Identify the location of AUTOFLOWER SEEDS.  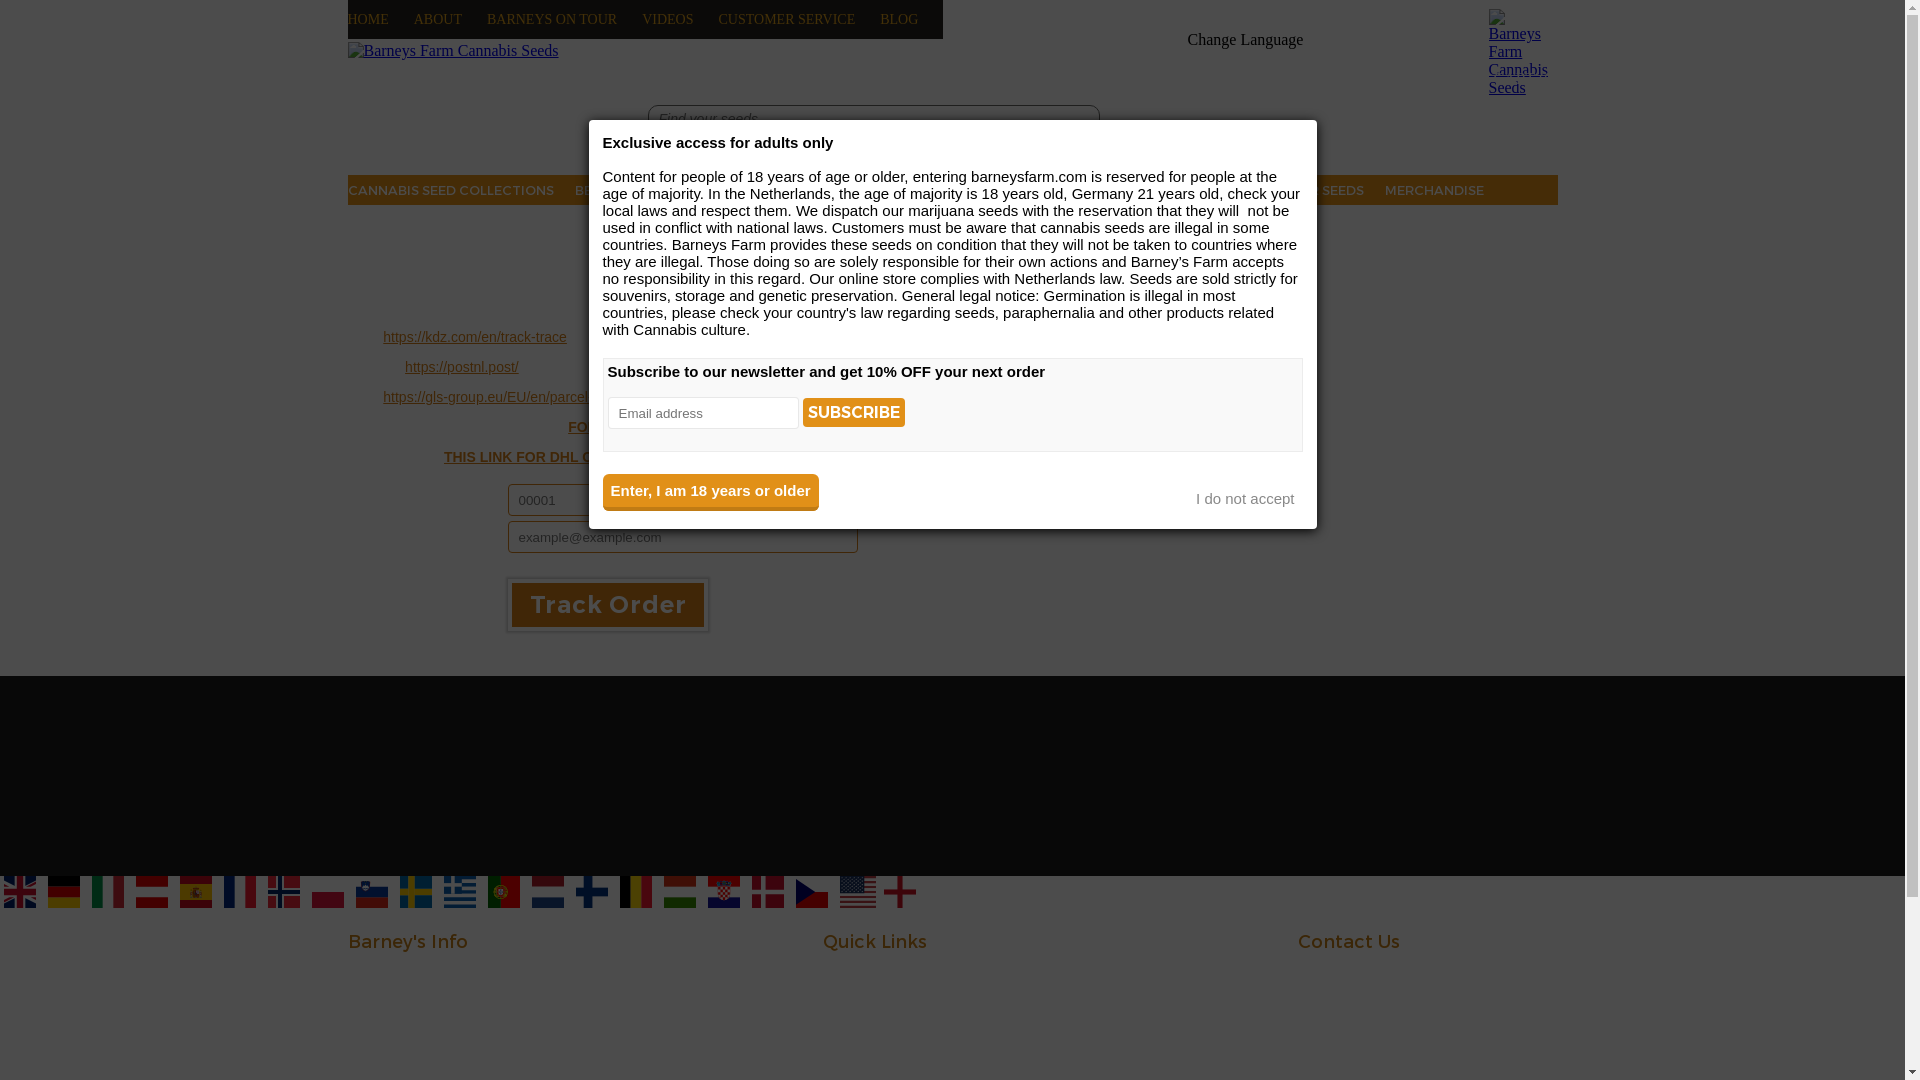
(1166, 190).